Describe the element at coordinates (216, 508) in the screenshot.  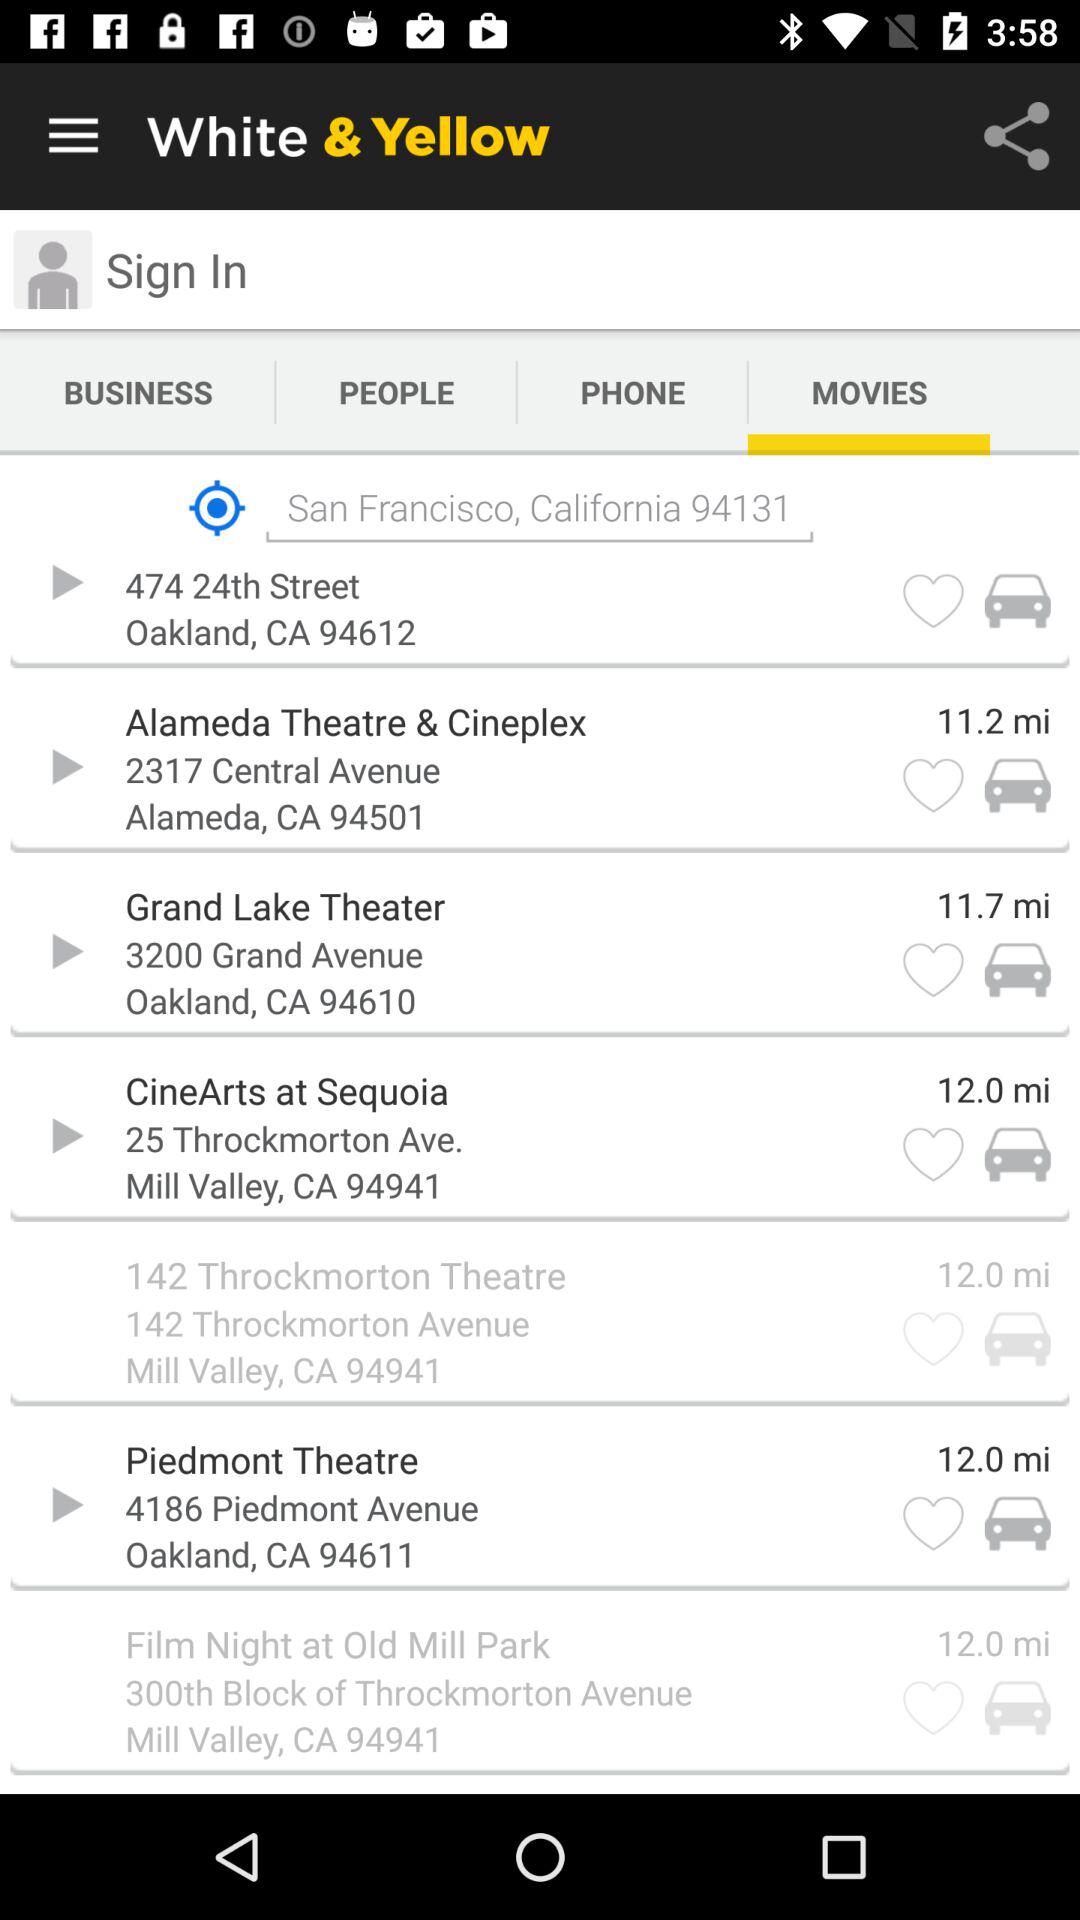
I see `turn on item to the left of san francisco california icon` at that location.